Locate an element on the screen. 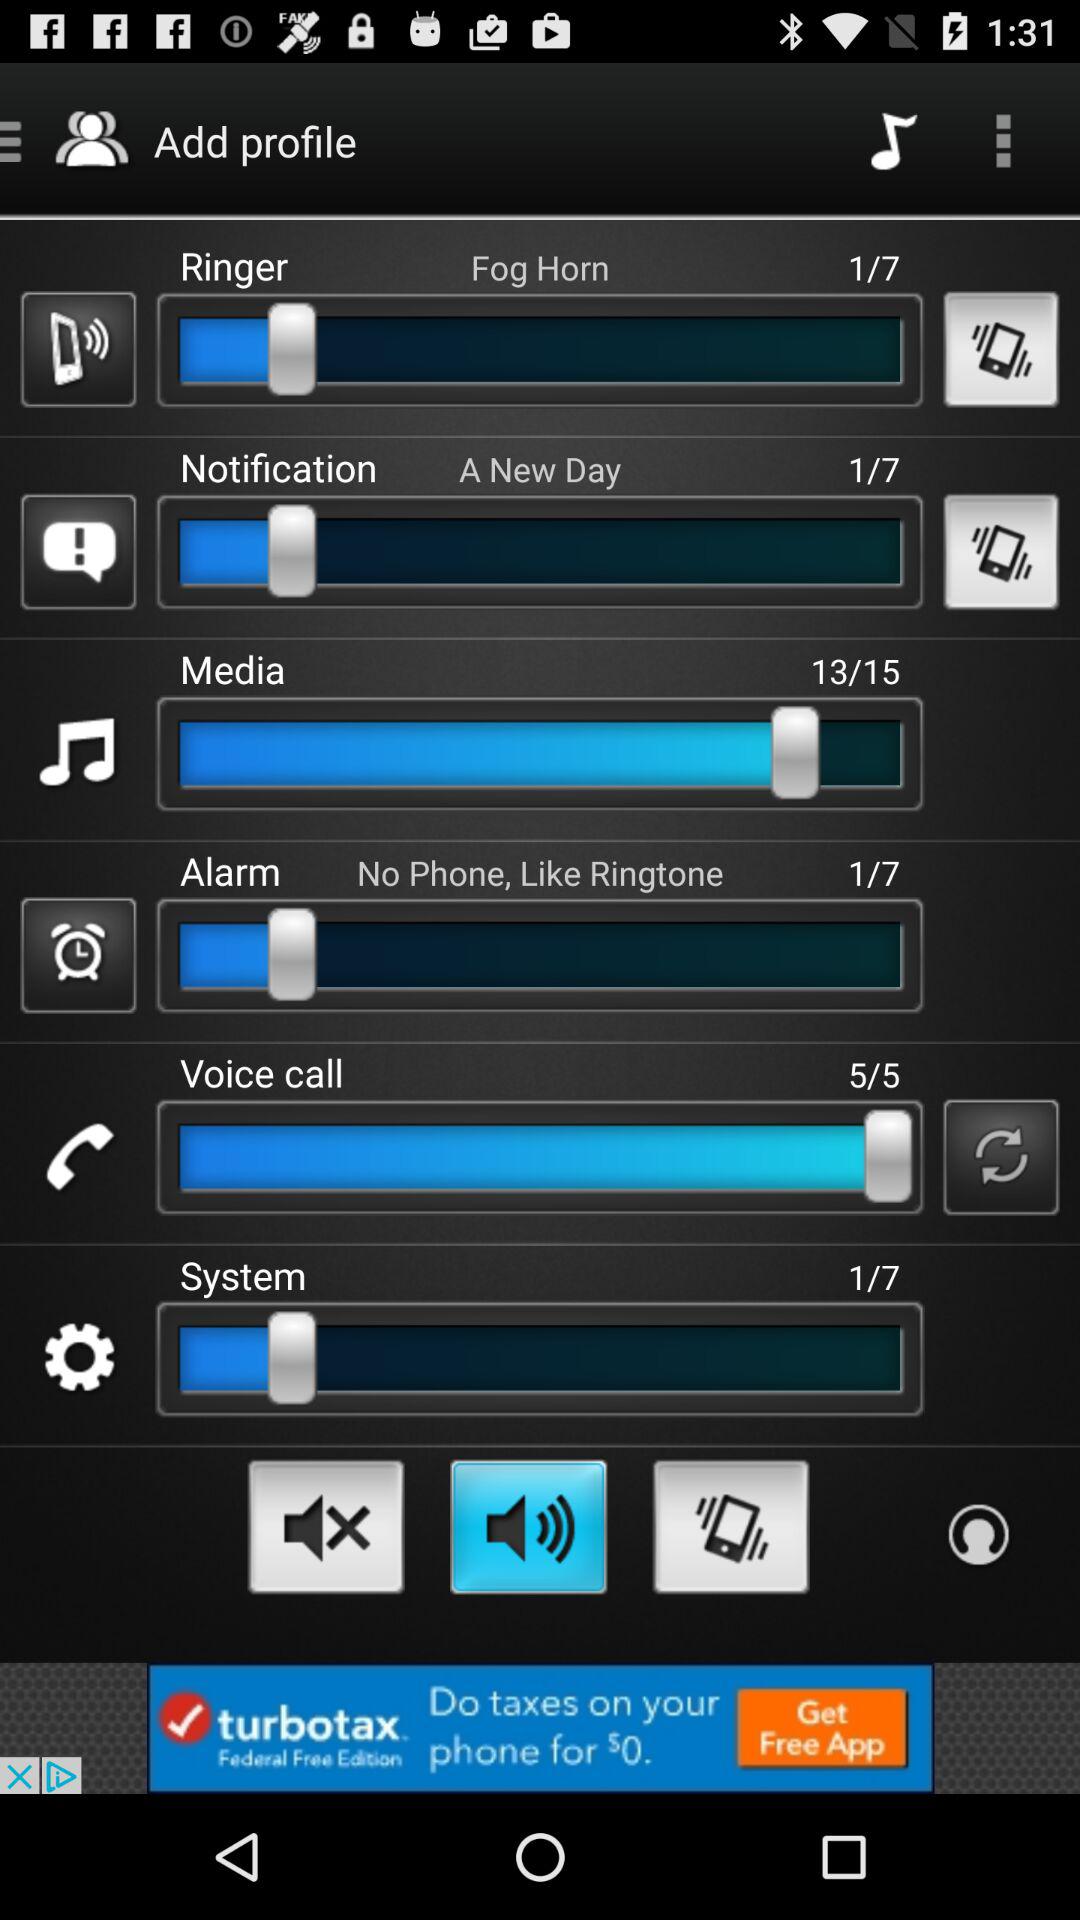  vibration on or off is located at coordinates (1000, 350).